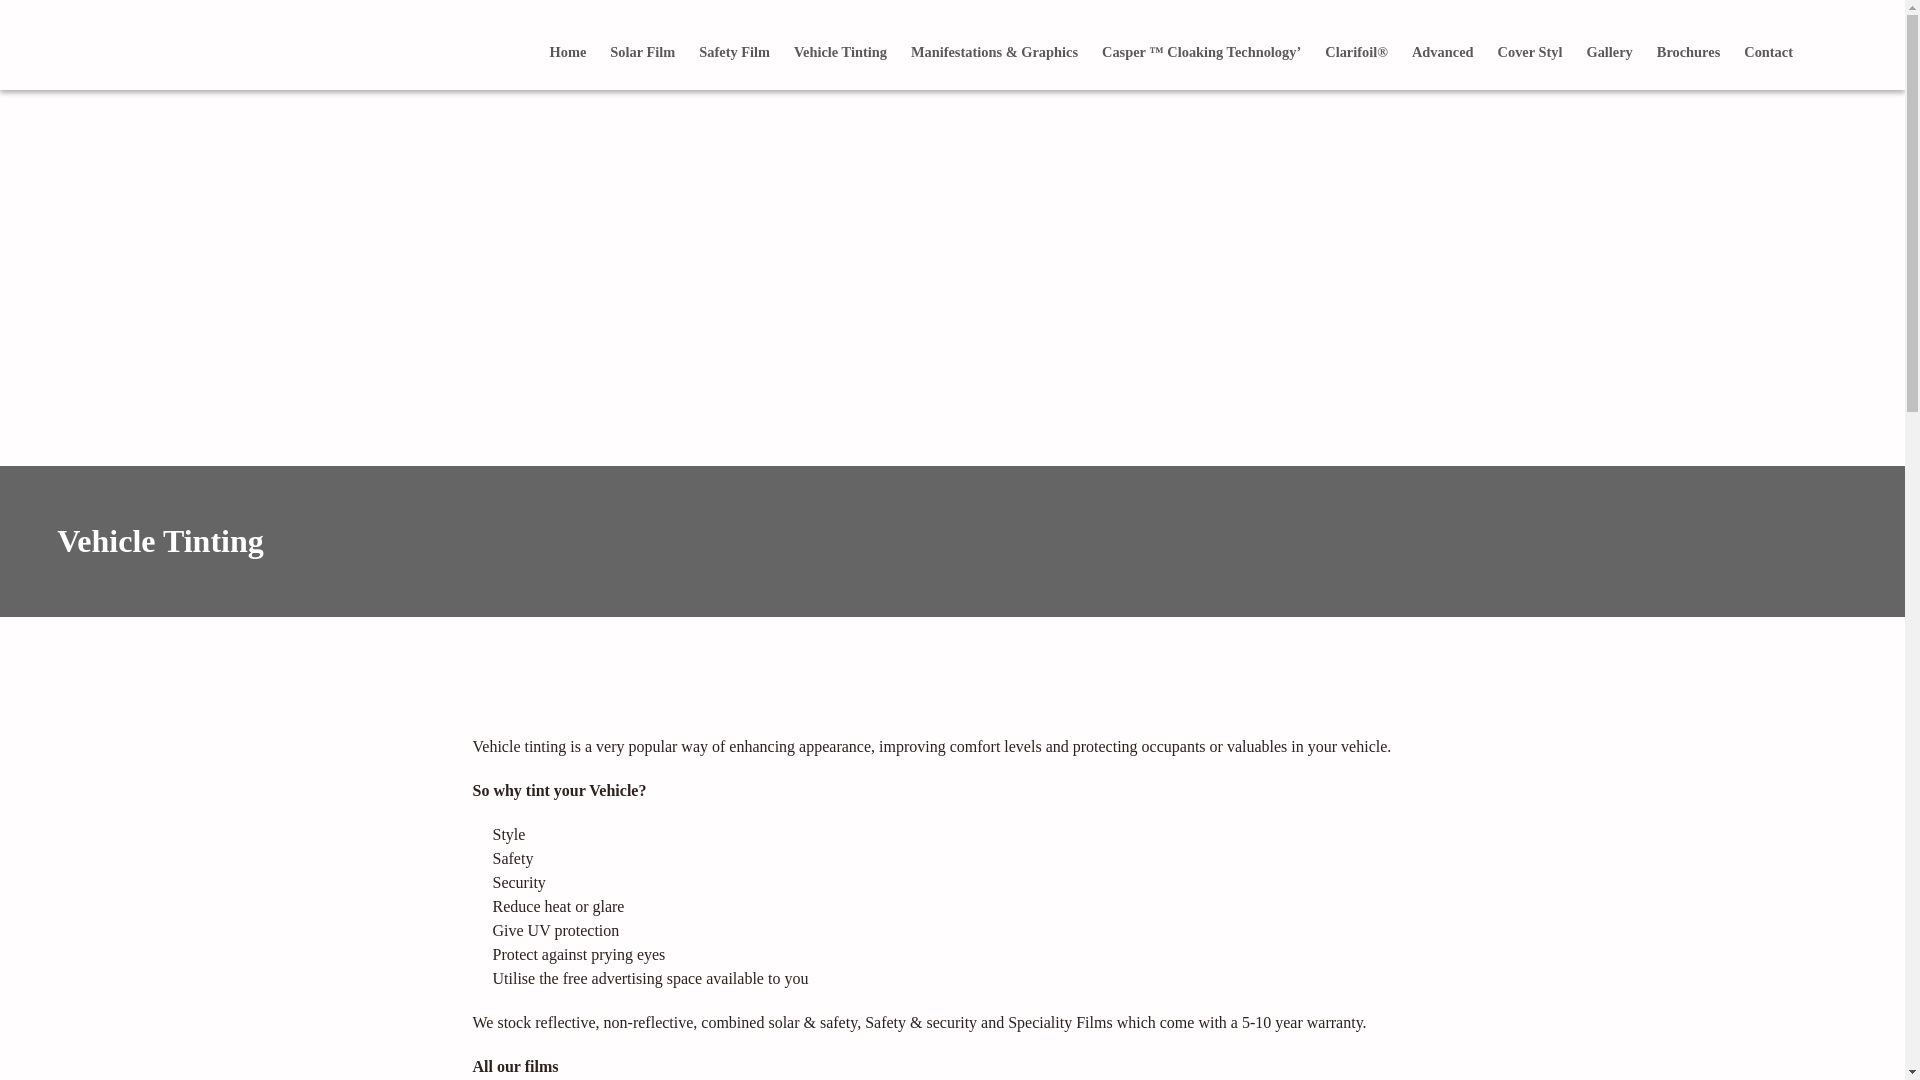 This screenshot has height=1080, width=1920. What do you see at coordinates (642, 52) in the screenshot?
I see `Solar Film` at bounding box center [642, 52].